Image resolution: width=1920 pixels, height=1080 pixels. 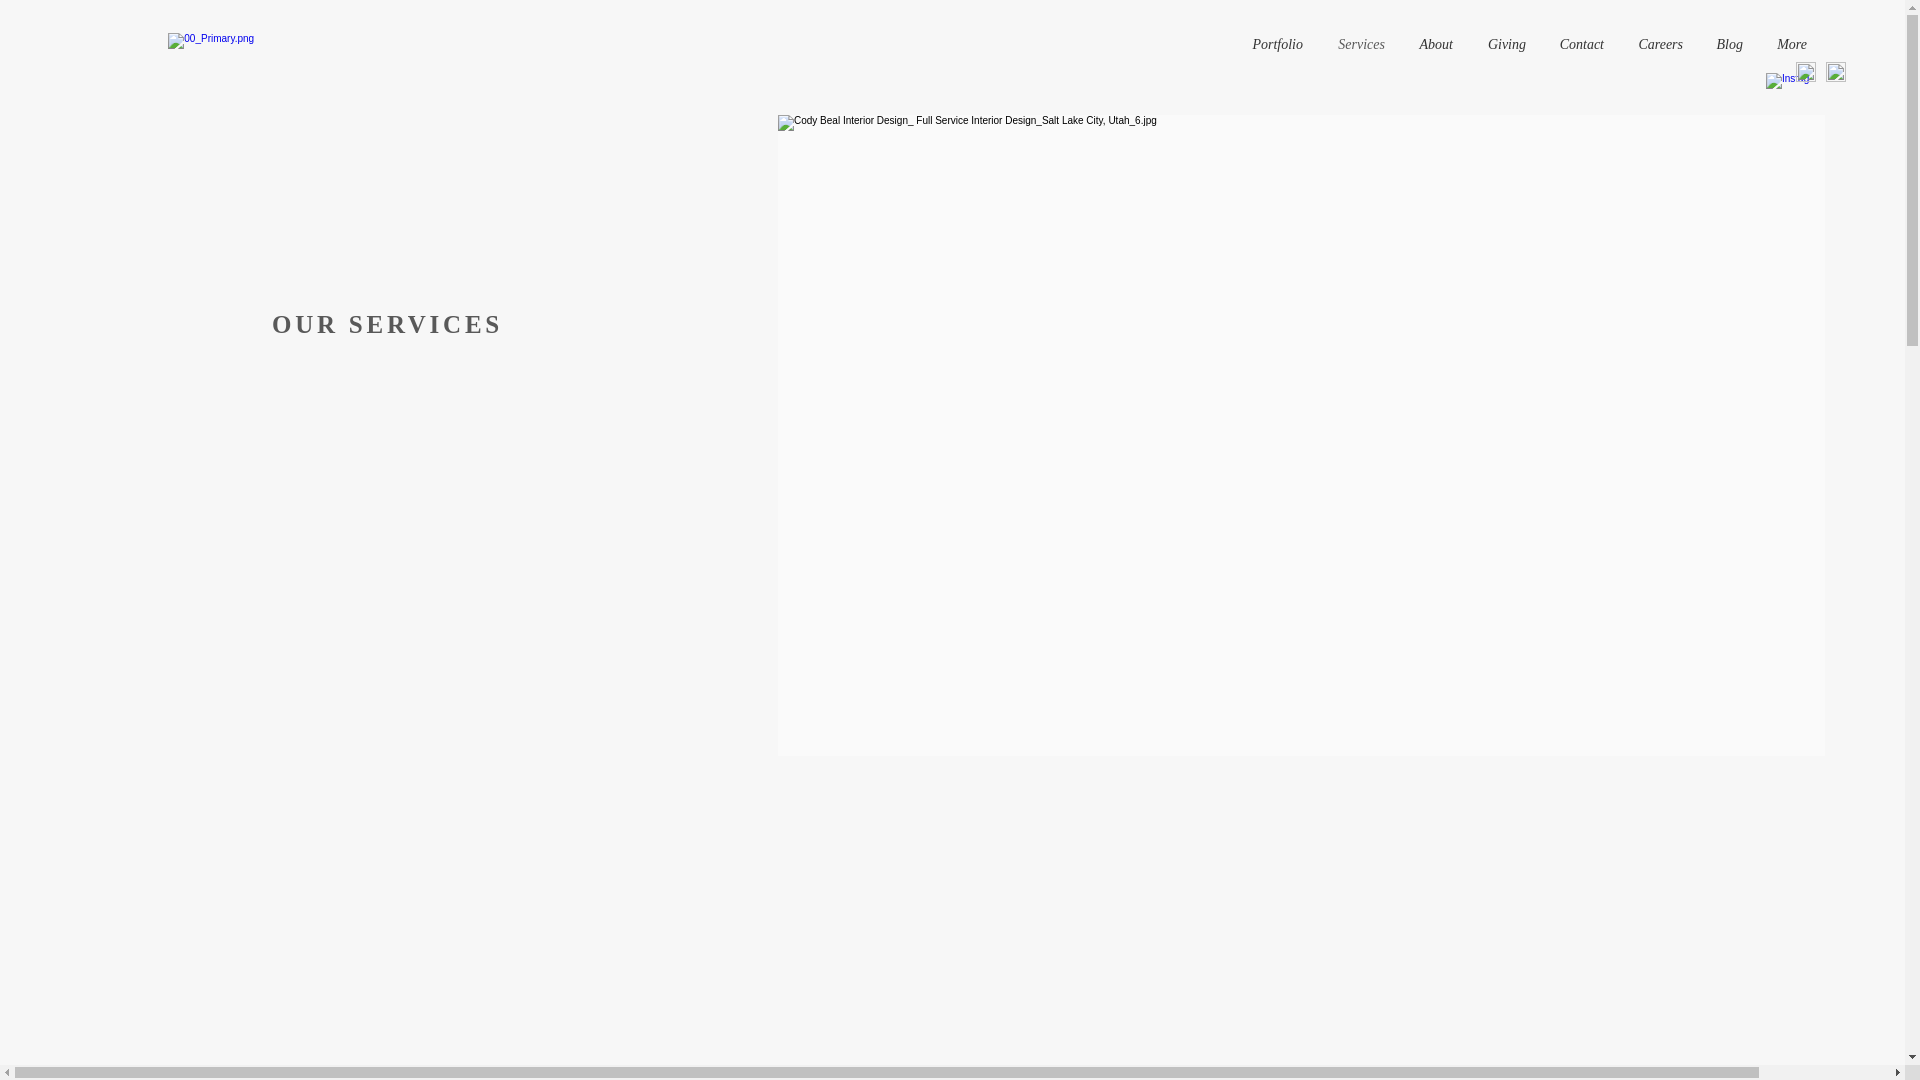 What do you see at coordinates (1504, 45) in the screenshot?
I see `Giving` at bounding box center [1504, 45].